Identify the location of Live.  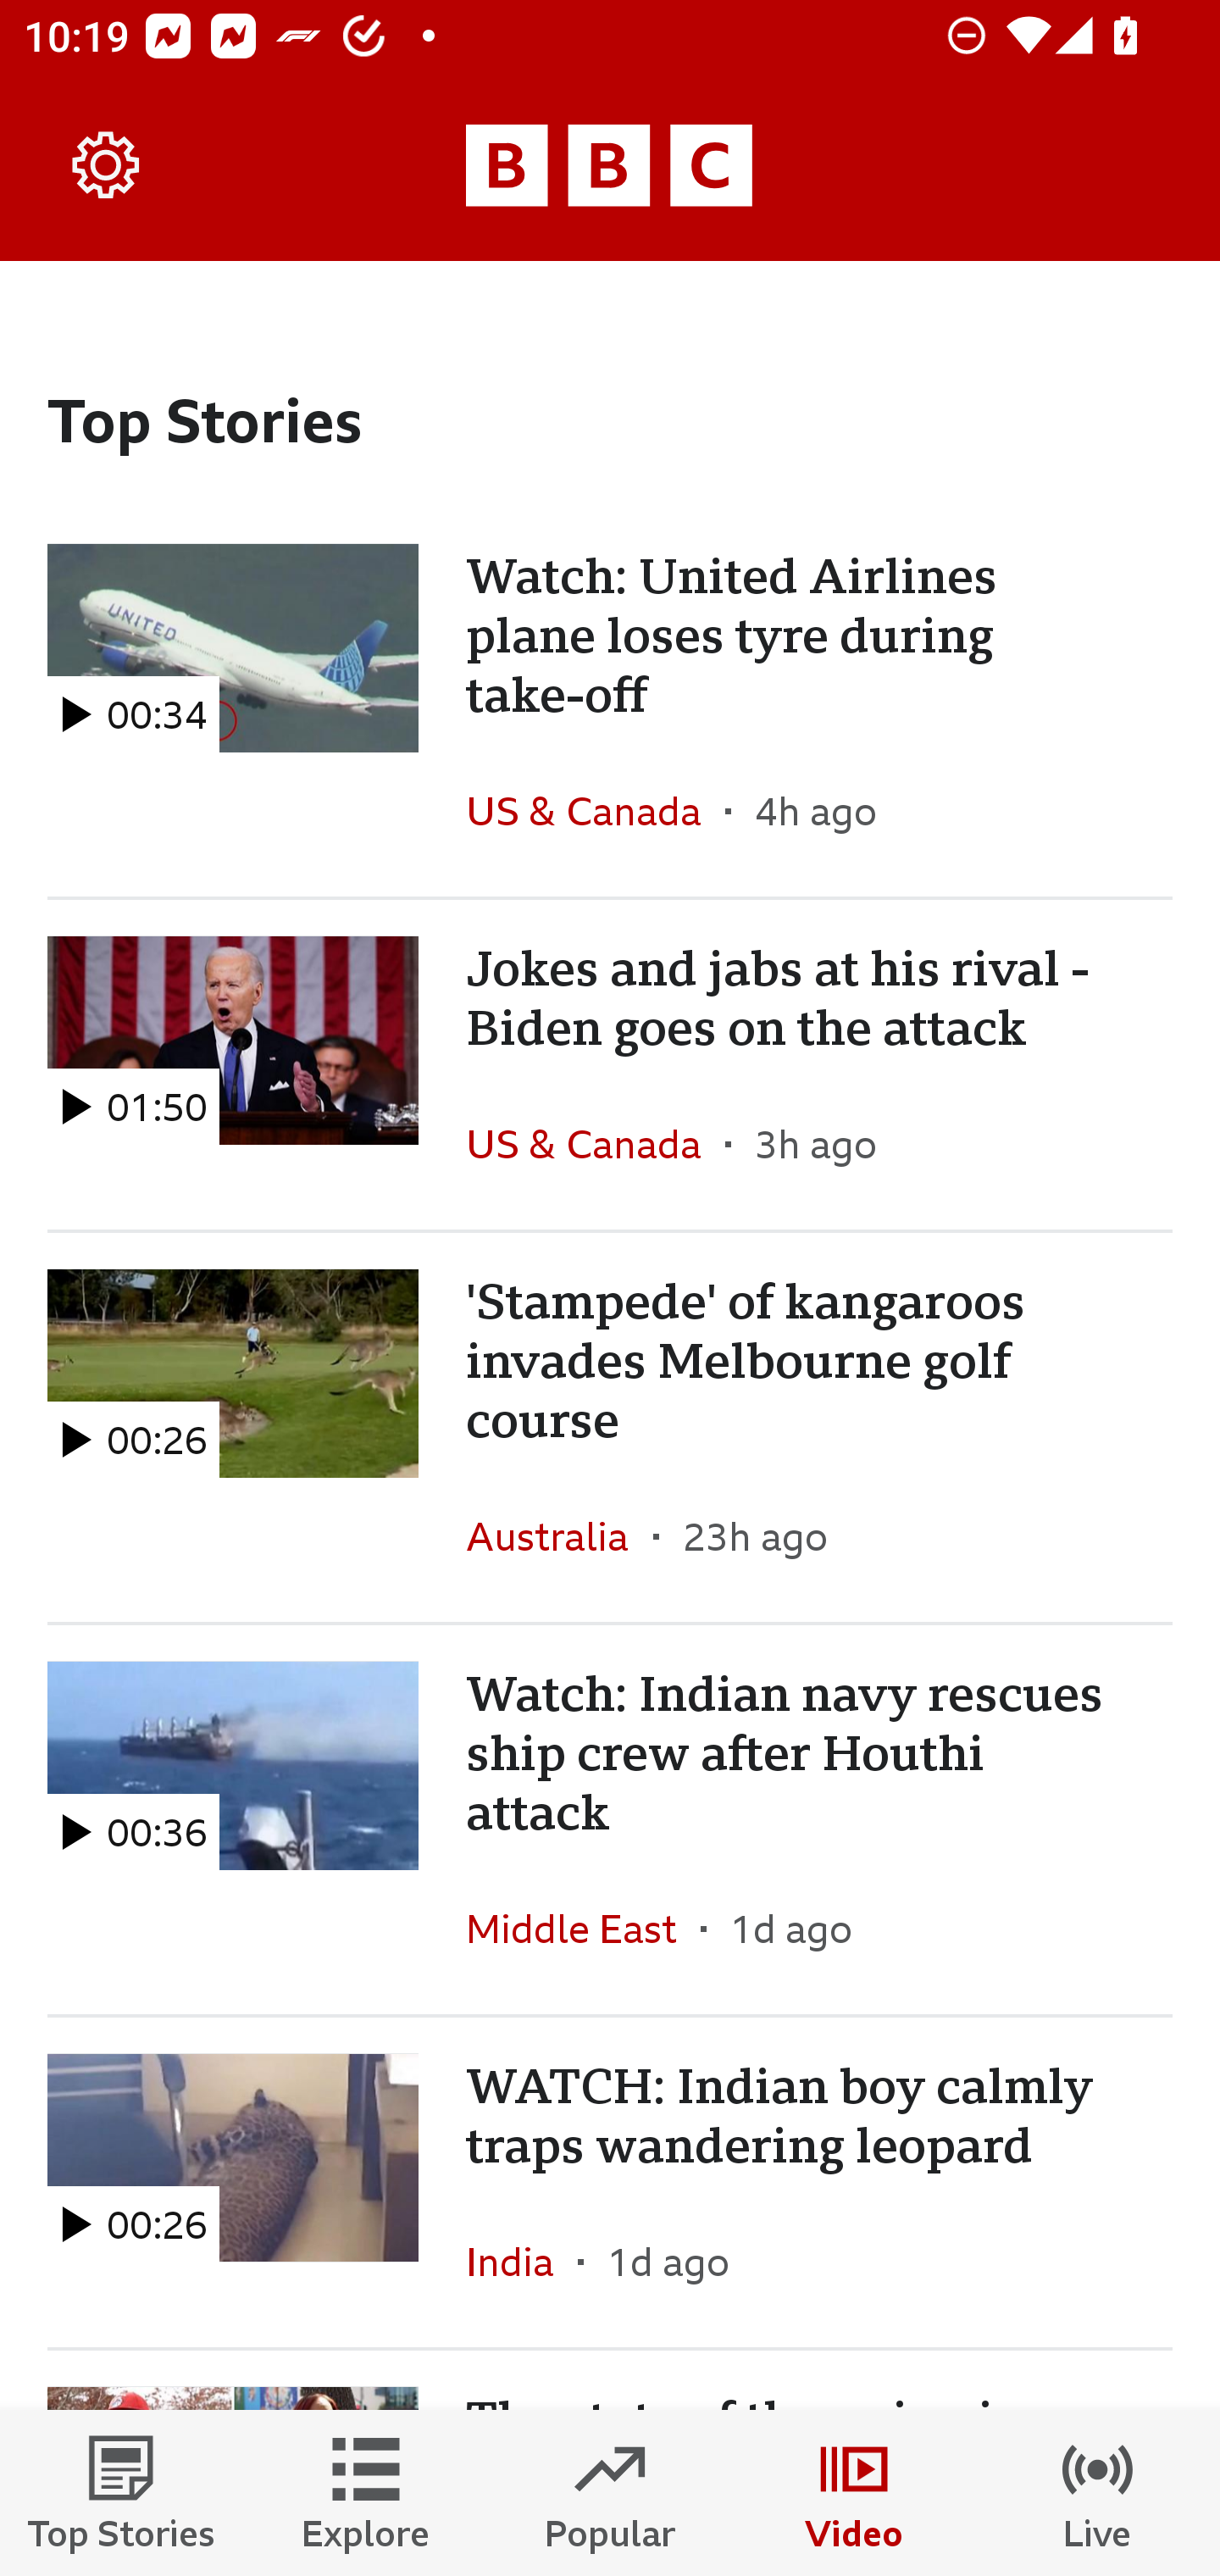
(1098, 2493).